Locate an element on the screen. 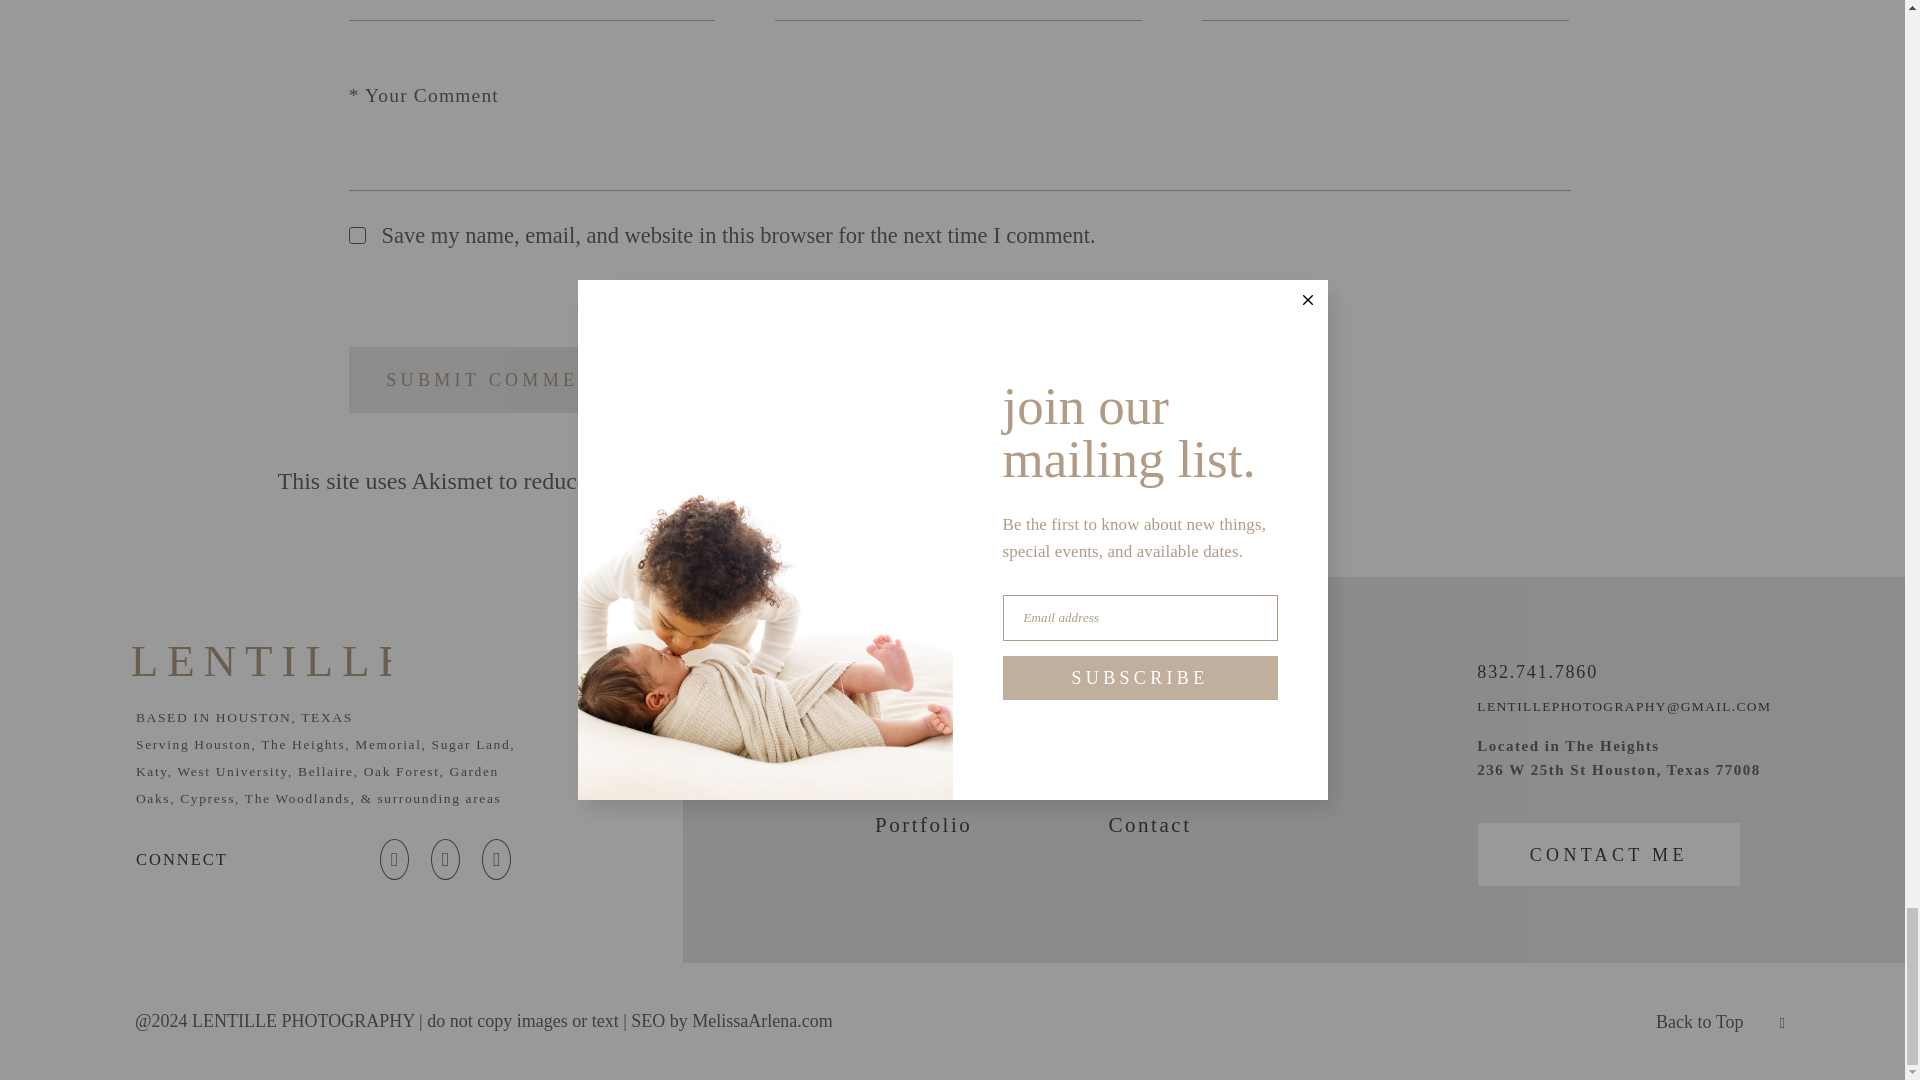  Learn how your comment data is processed is located at coordinates (864, 480).